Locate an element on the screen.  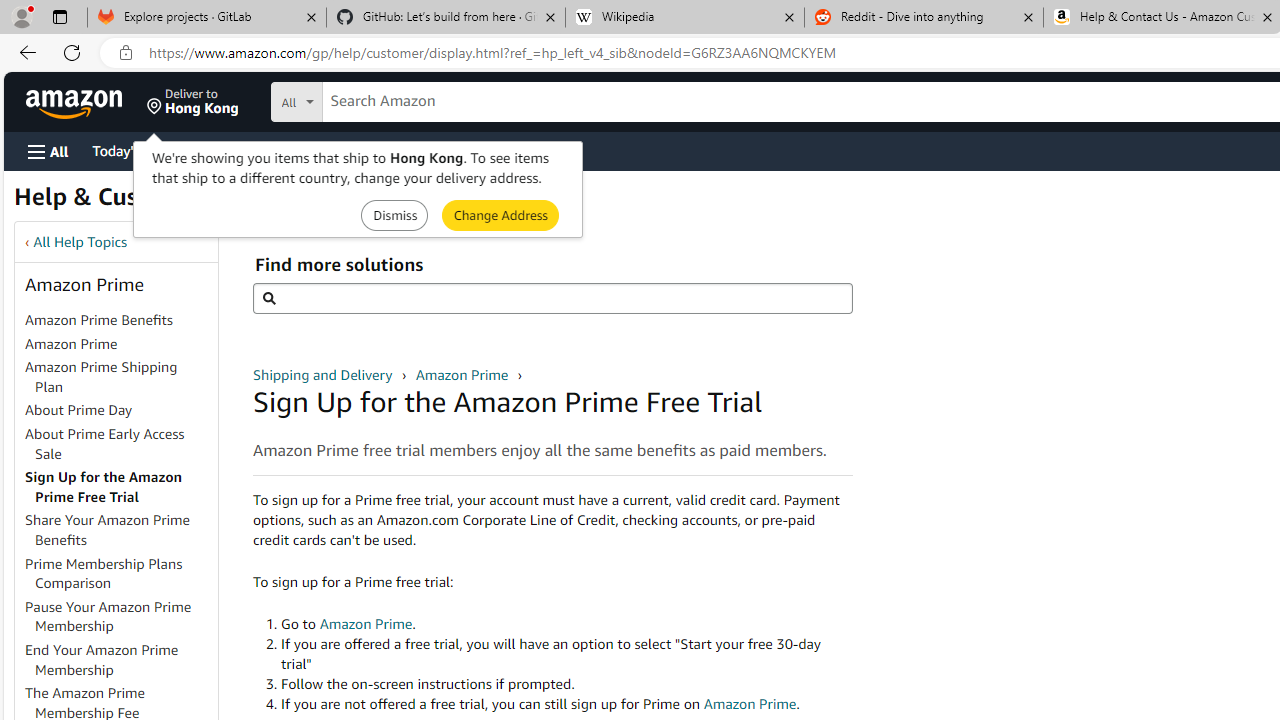
About Prime Early Access Sale is located at coordinates (105, 443).